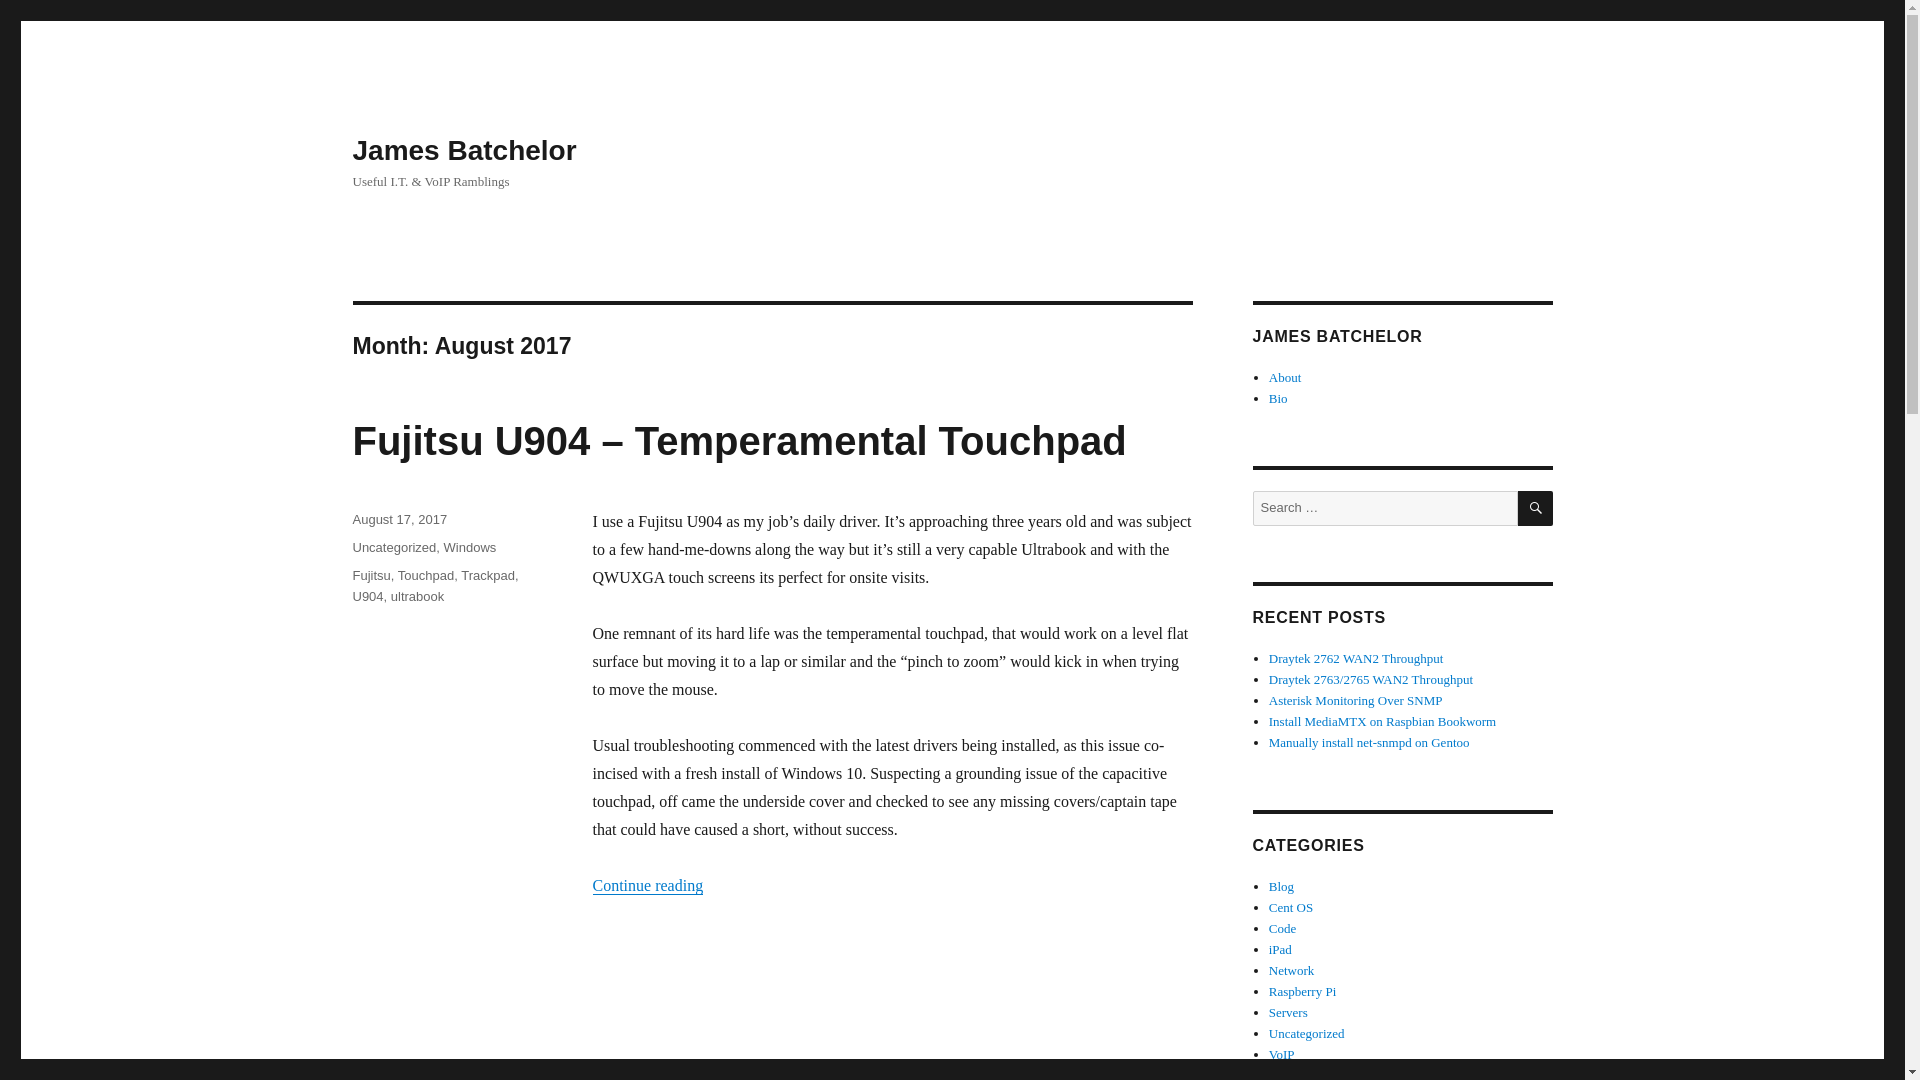 The image size is (1920, 1080). What do you see at coordinates (1285, 377) in the screenshot?
I see `About` at bounding box center [1285, 377].